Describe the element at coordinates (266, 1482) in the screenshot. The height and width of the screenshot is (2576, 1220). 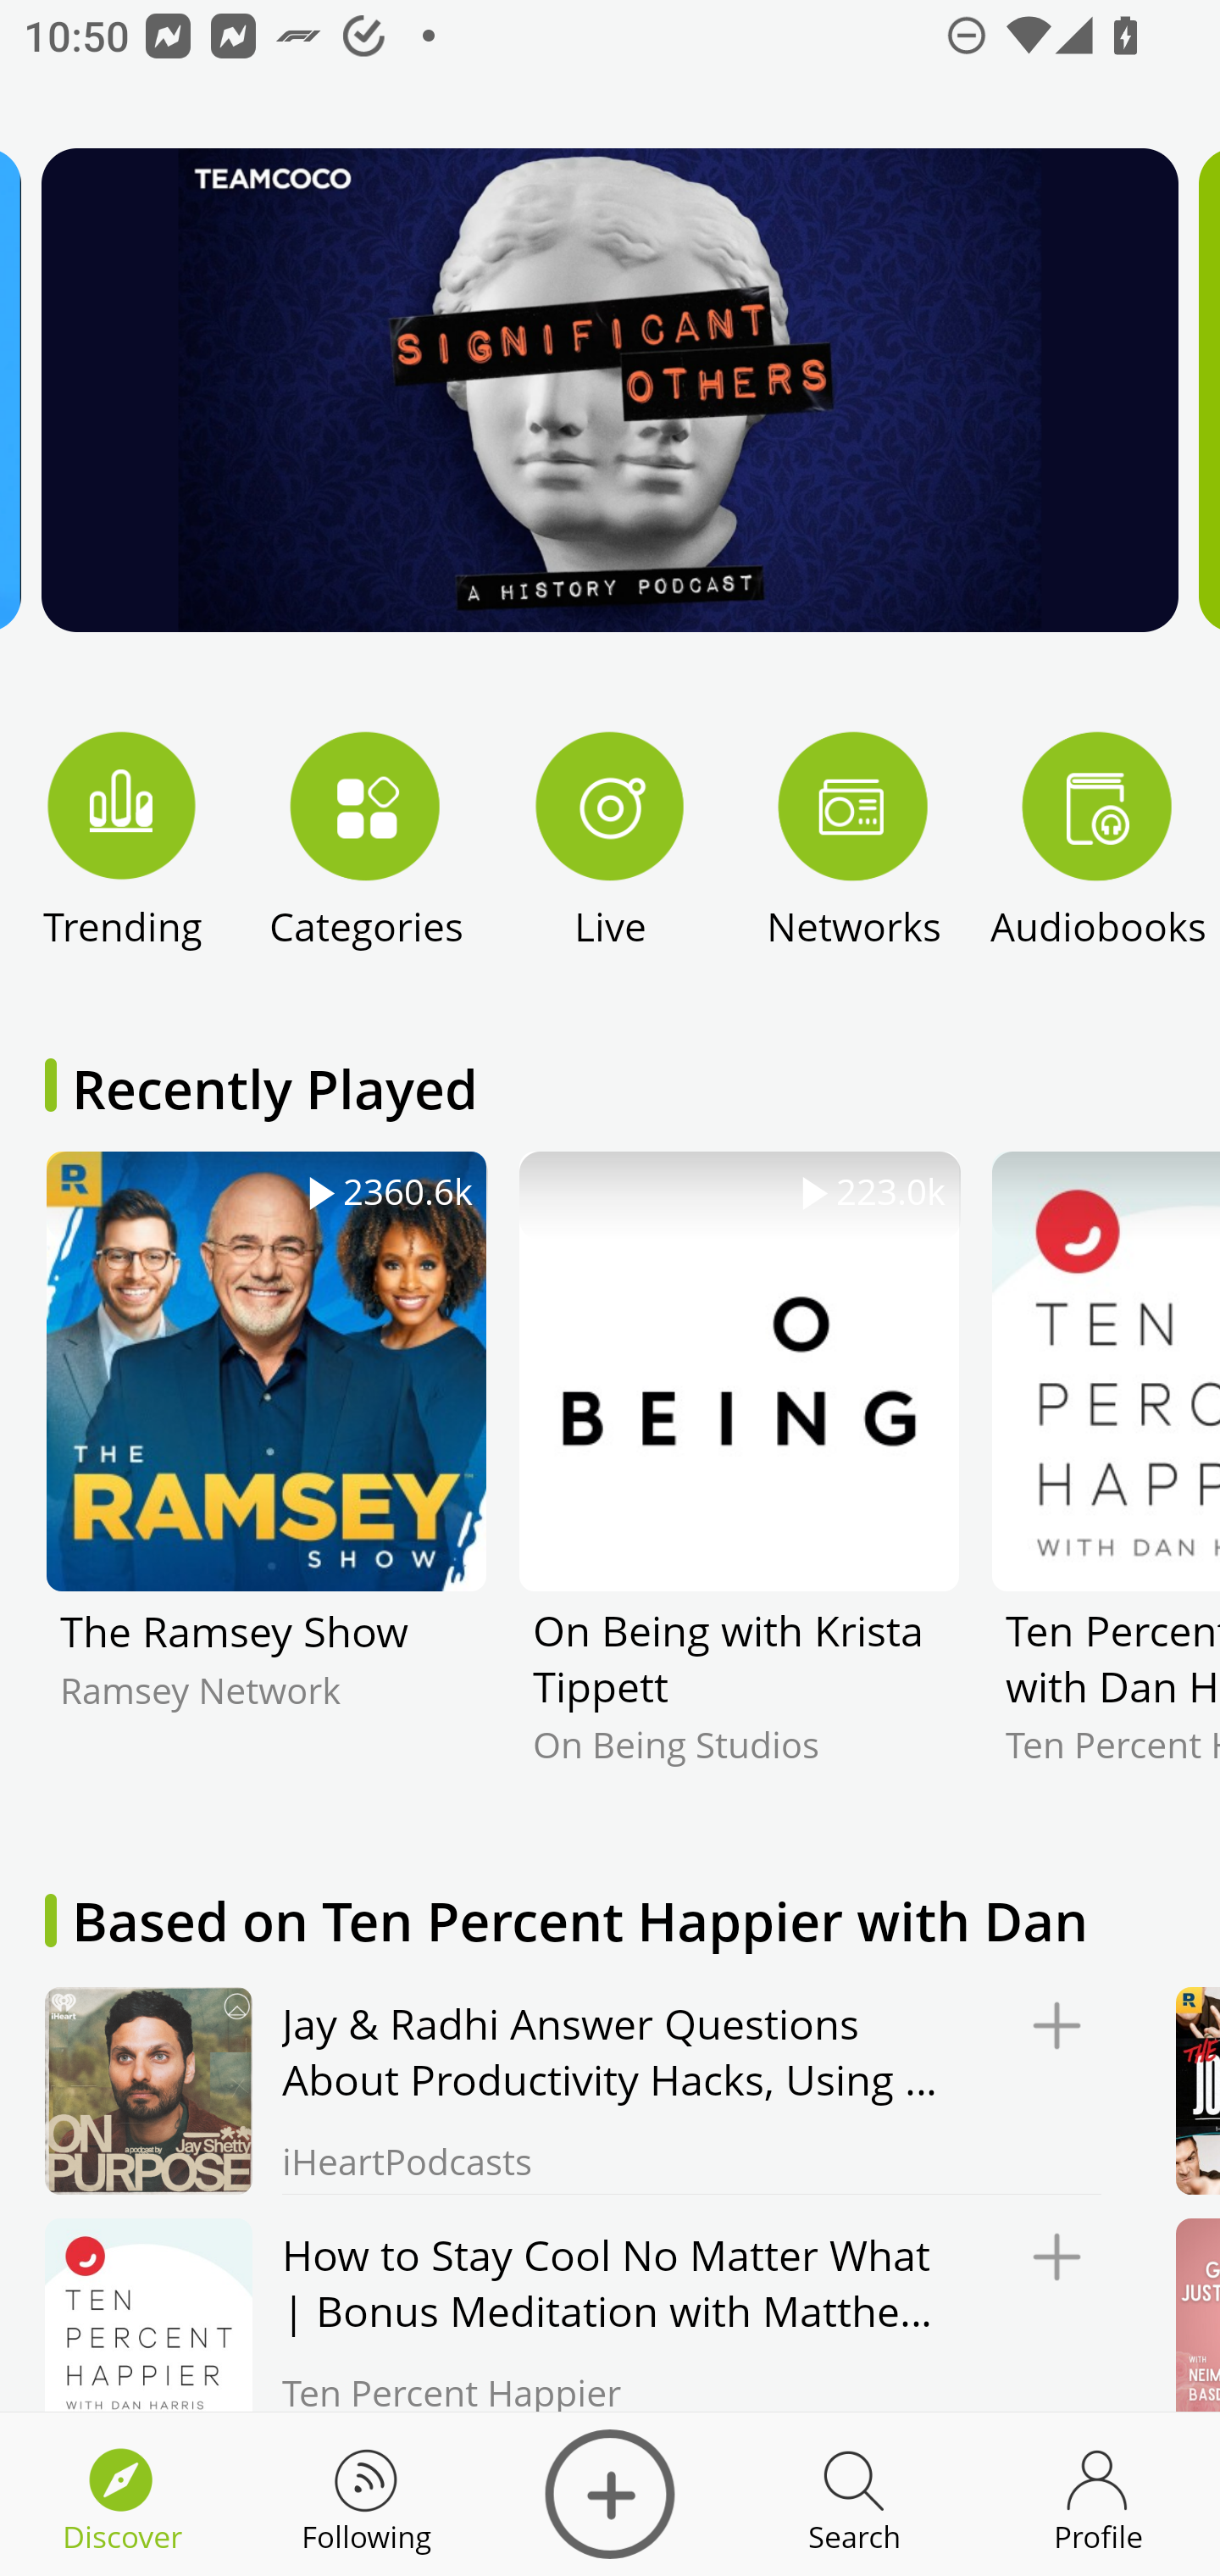
I see `2360.6k The Ramsey Show Ramsey Network` at that location.